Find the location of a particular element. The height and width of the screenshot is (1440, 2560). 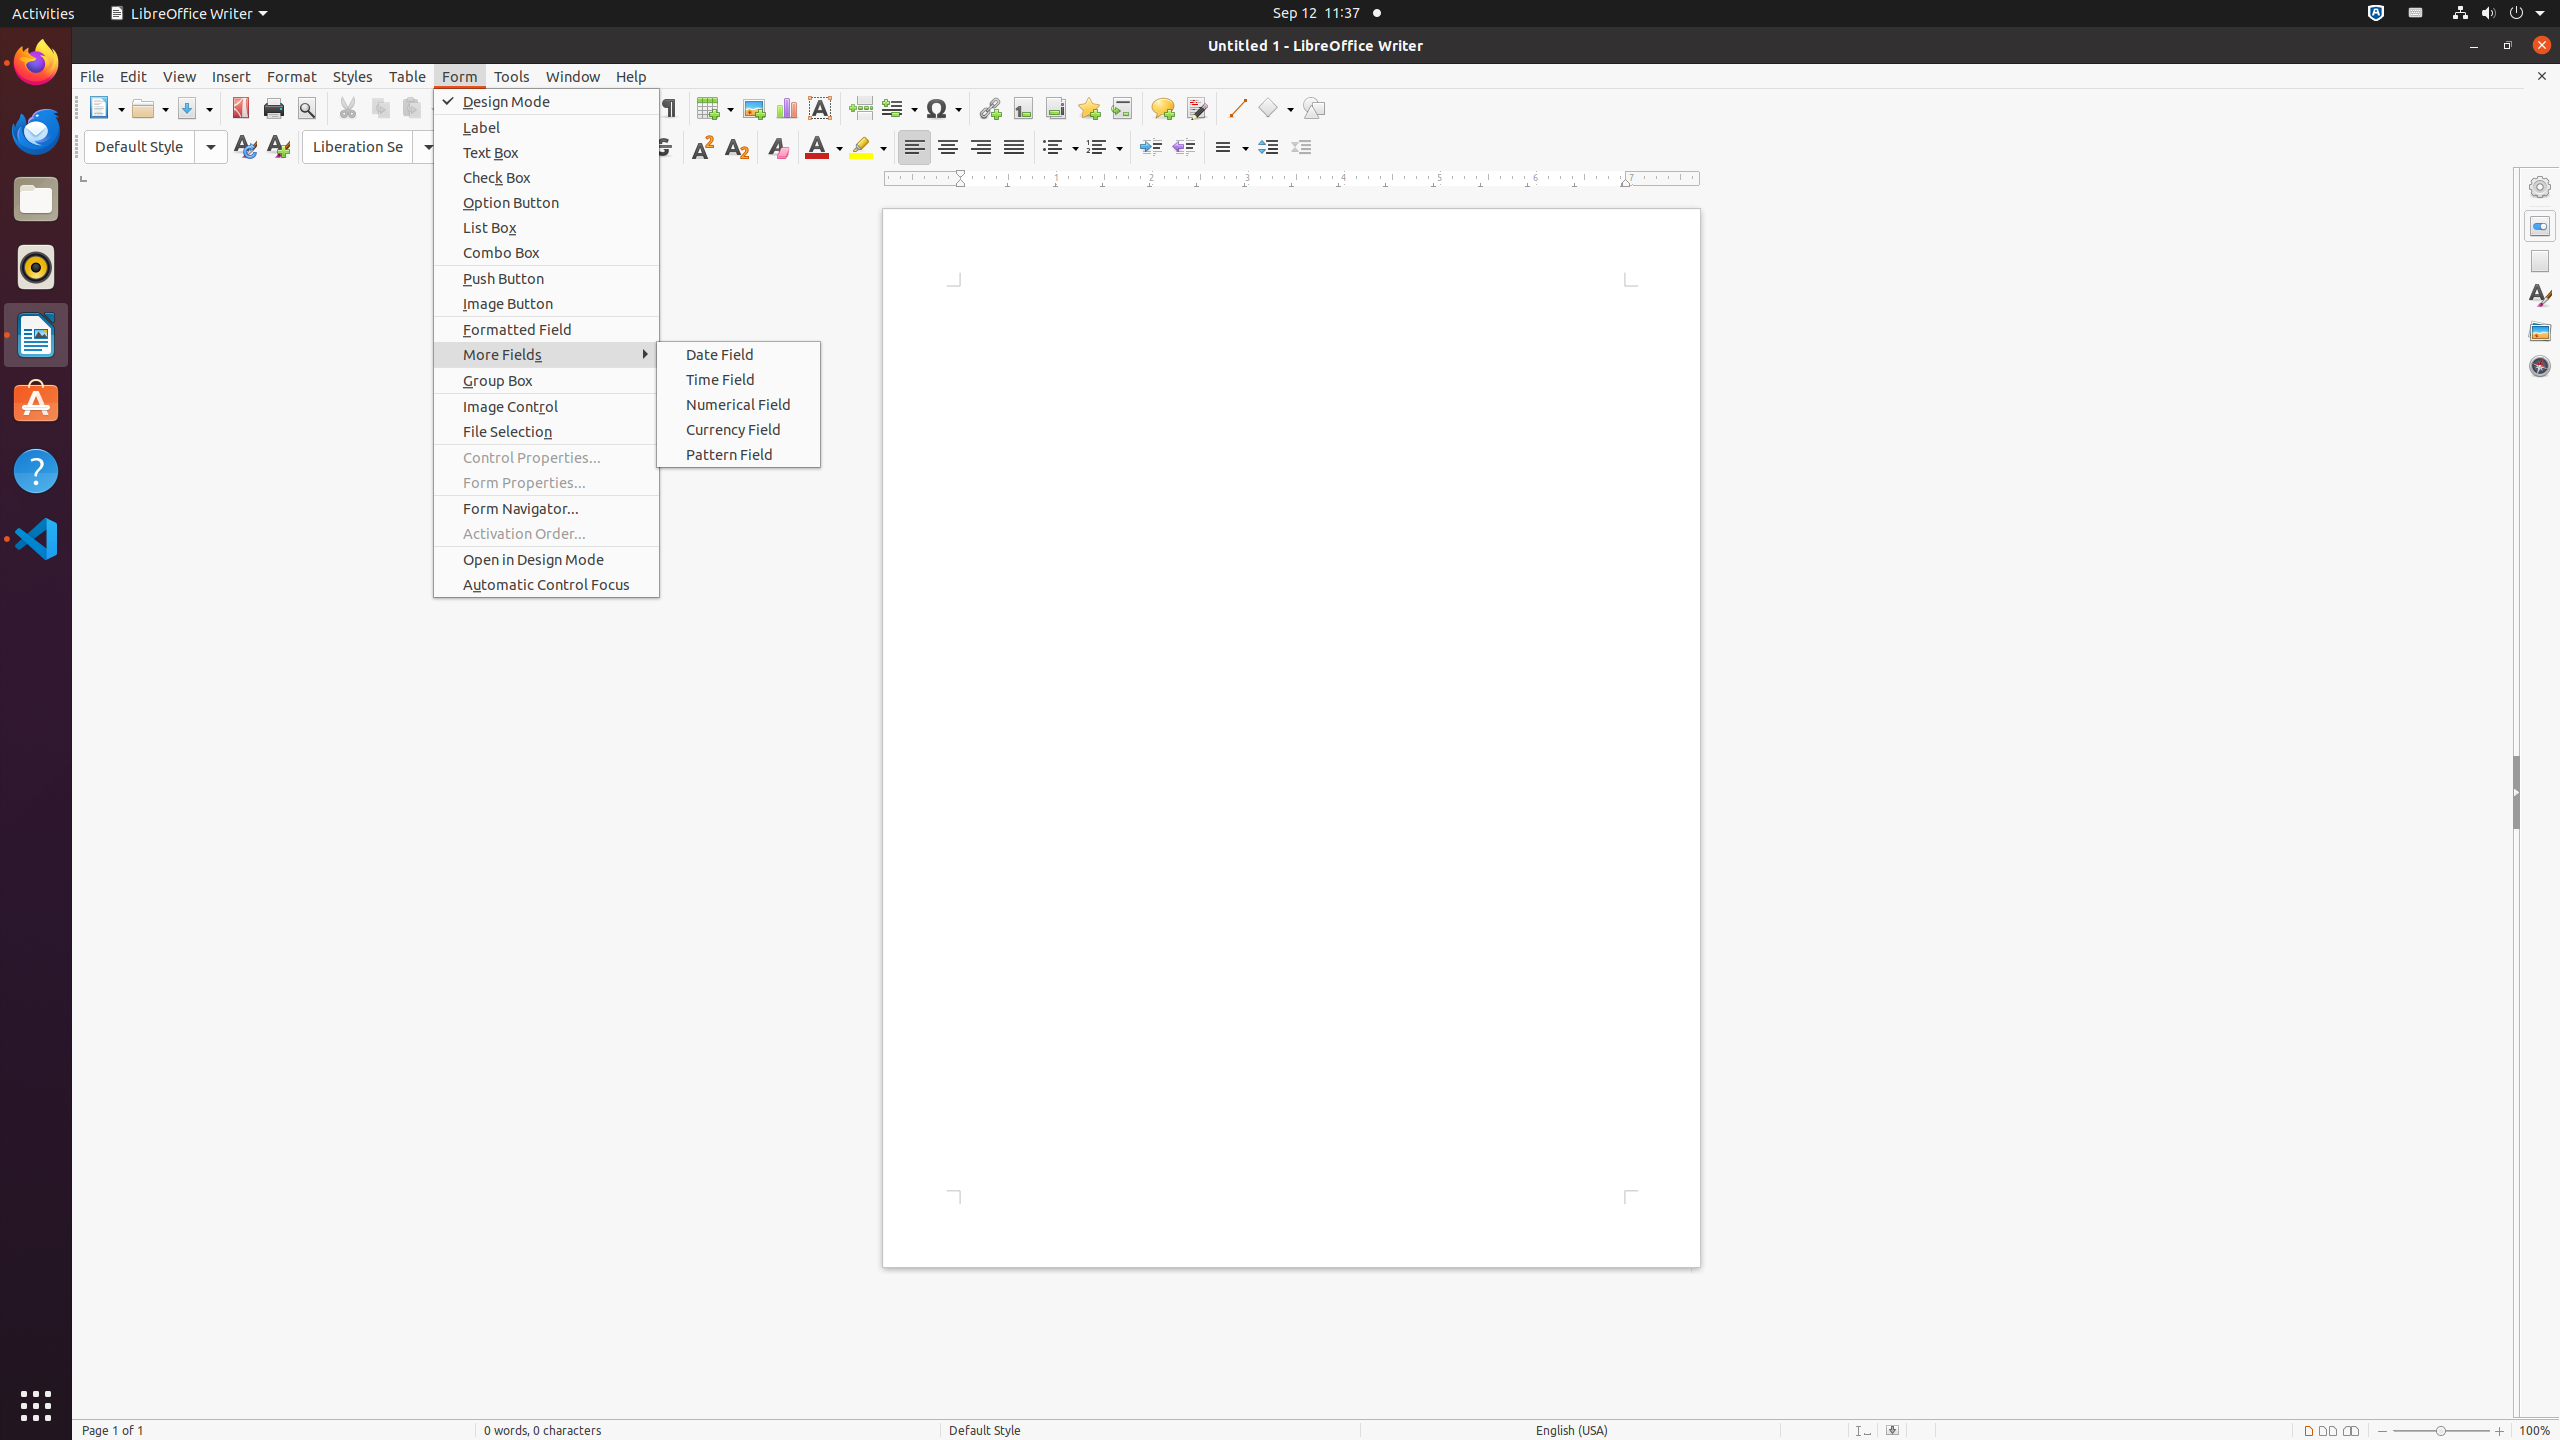

Track Changes Functions is located at coordinates (1196, 108).